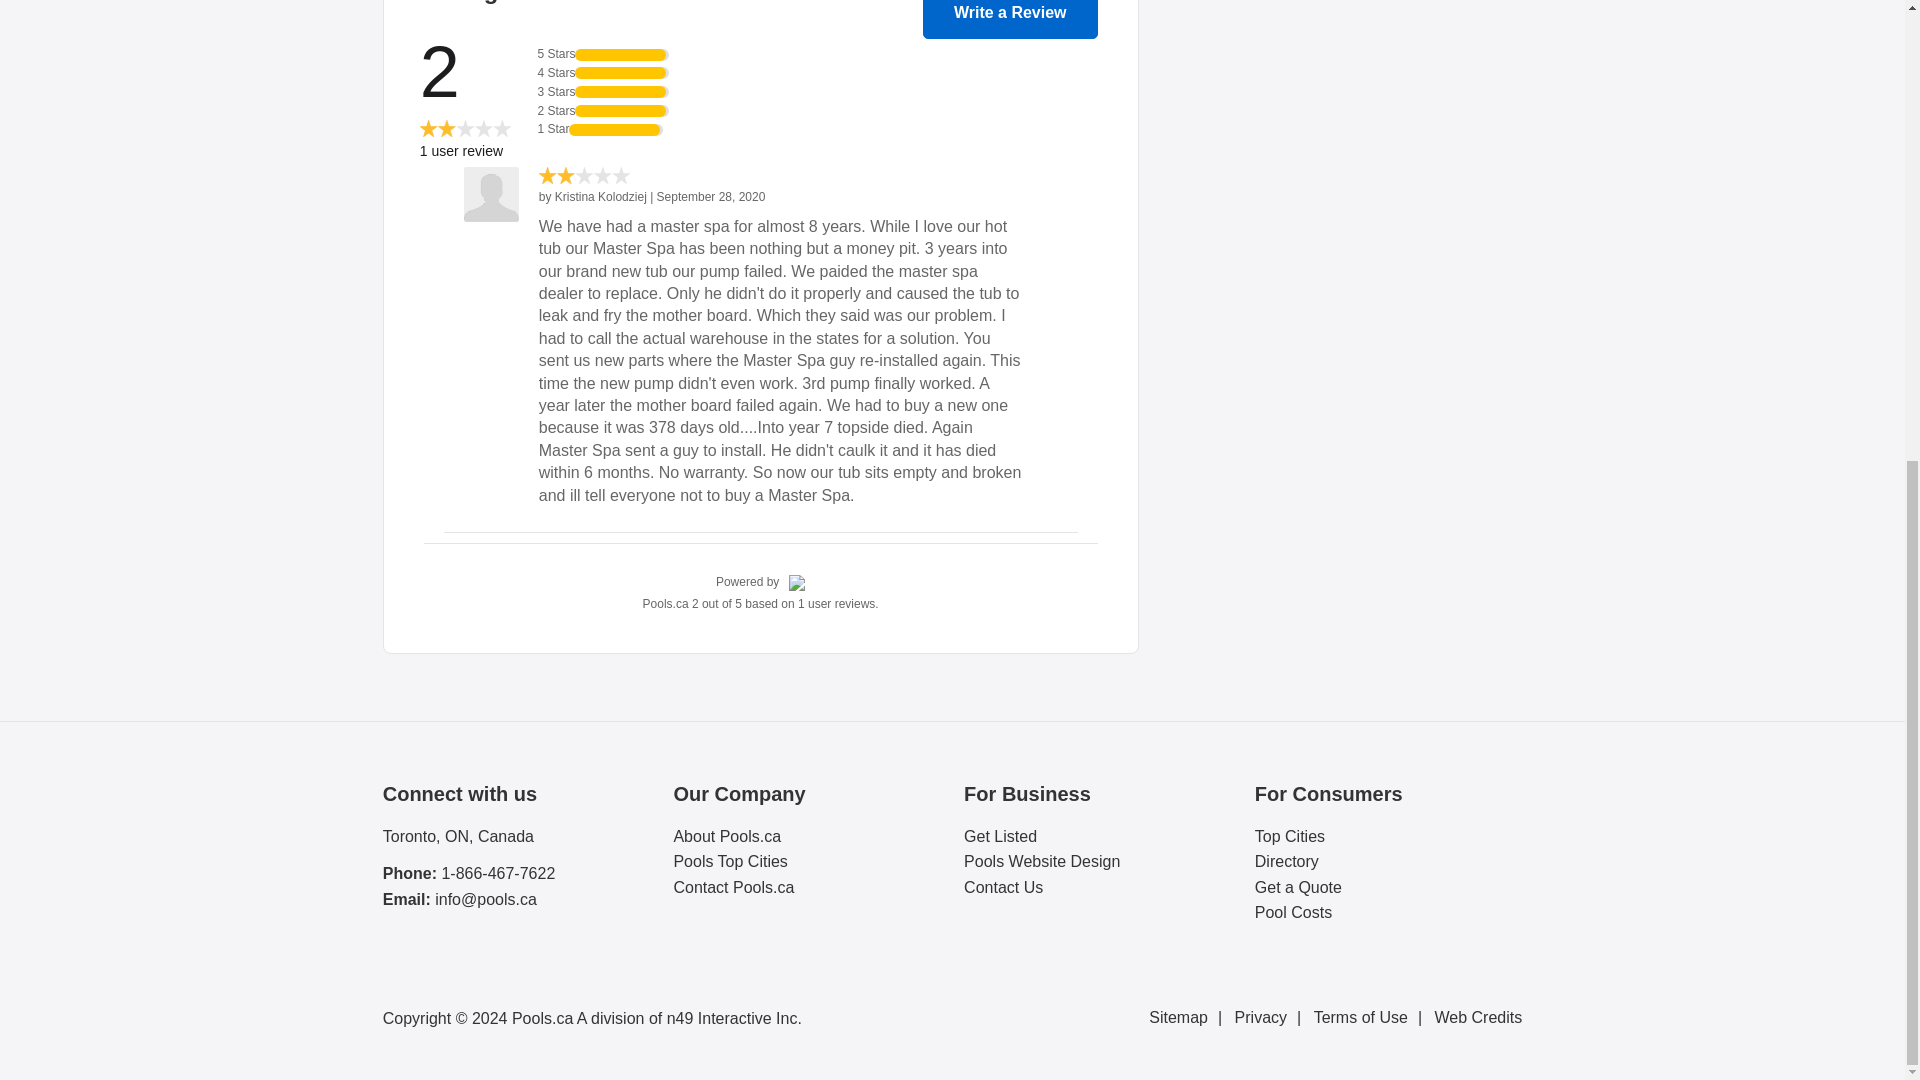  Describe the element at coordinates (806, 862) in the screenshot. I see `Pools Top Cities` at that location.